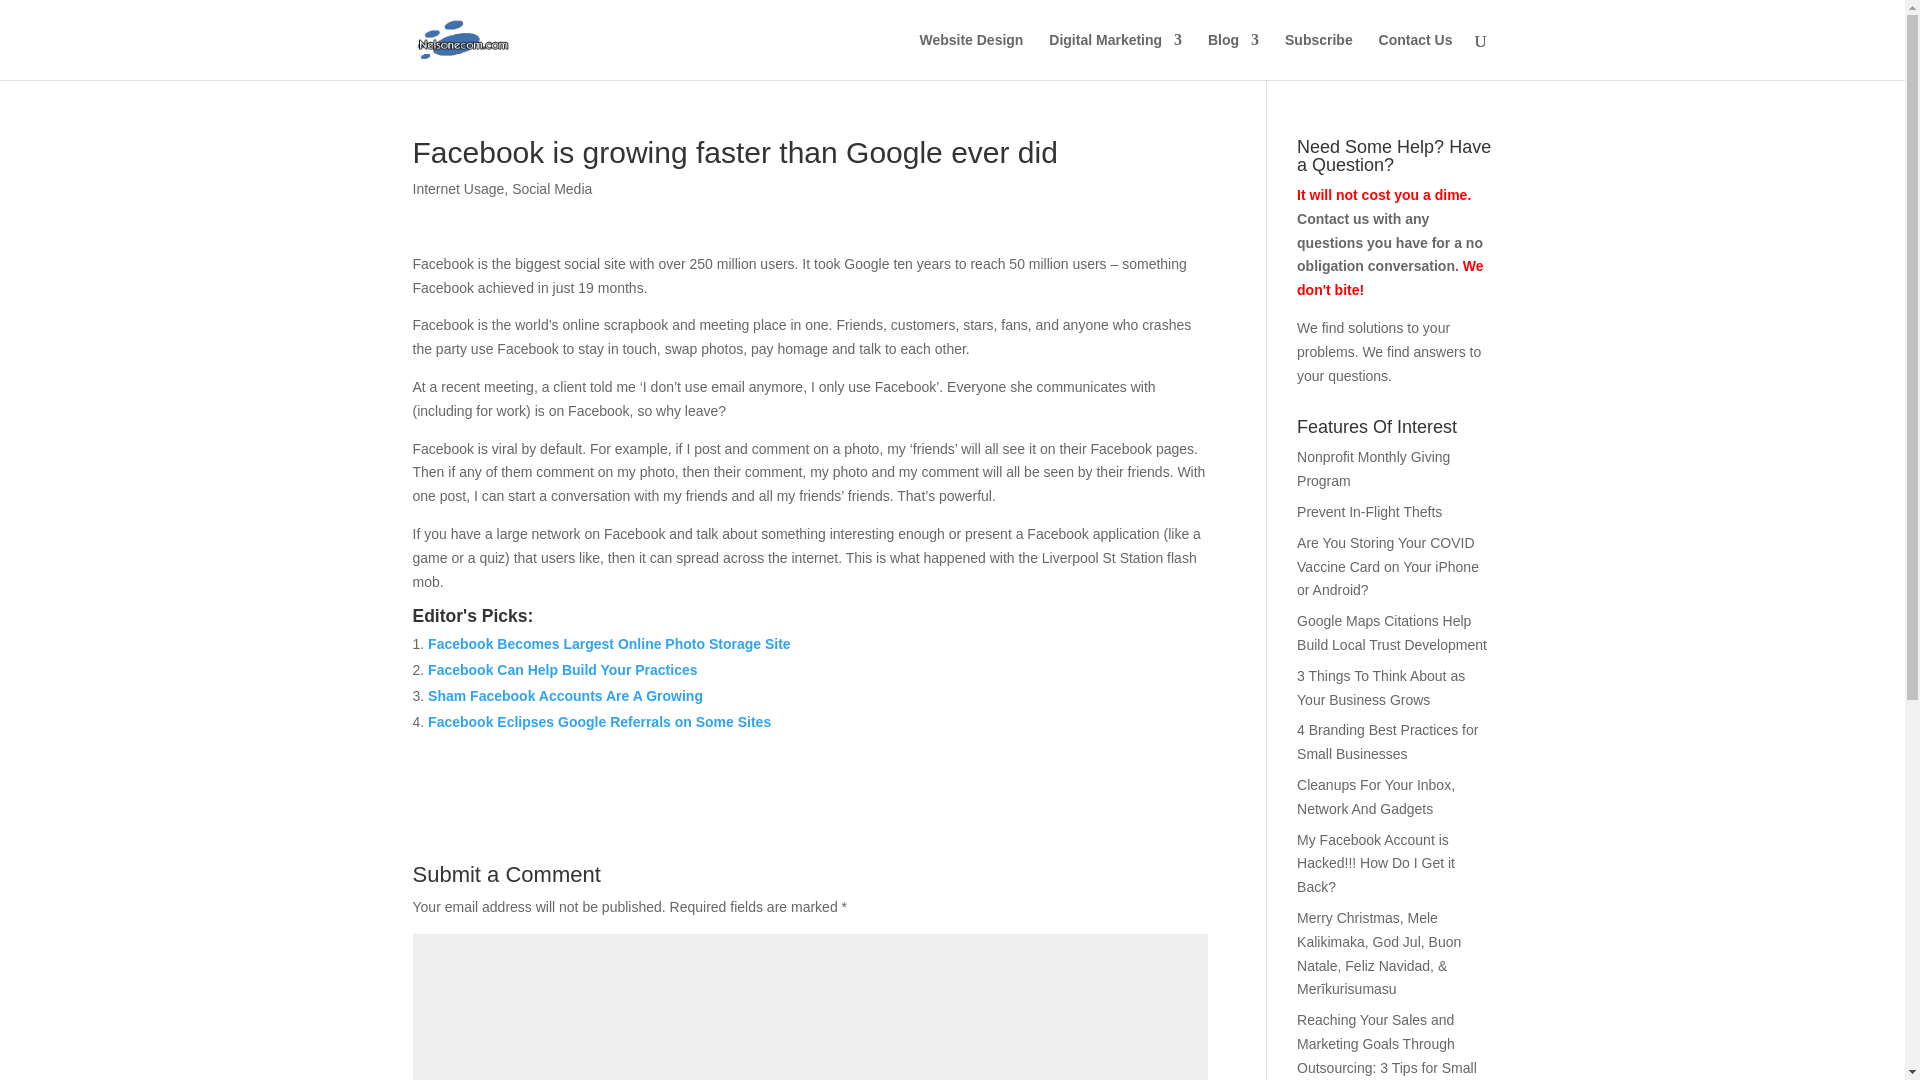 Image resolution: width=1920 pixels, height=1080 pixels. Describe the element at coordinates (1115, 56) in the screenshot. I see `Digital Marketing` at that location.